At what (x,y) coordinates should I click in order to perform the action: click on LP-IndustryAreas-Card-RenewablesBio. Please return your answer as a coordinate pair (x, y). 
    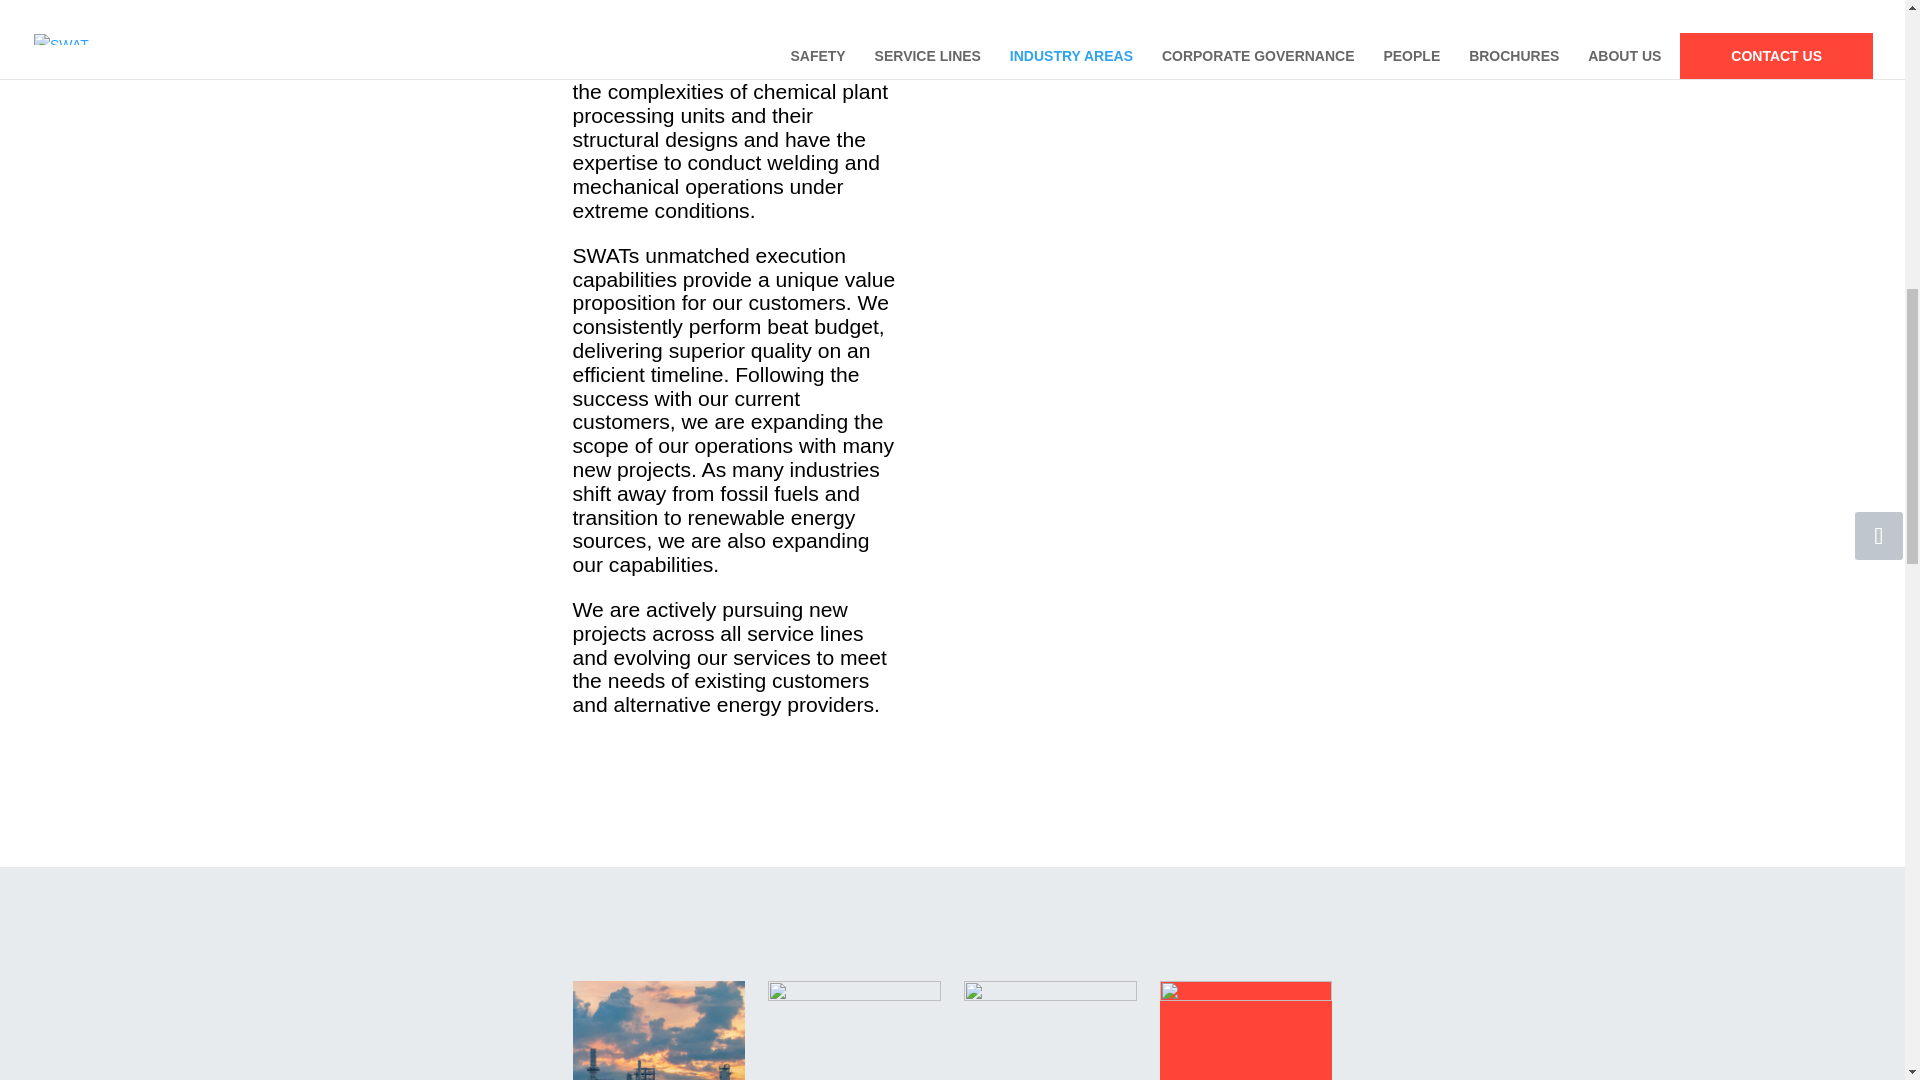
    Looking at the image, I should click on (1050, 1030).